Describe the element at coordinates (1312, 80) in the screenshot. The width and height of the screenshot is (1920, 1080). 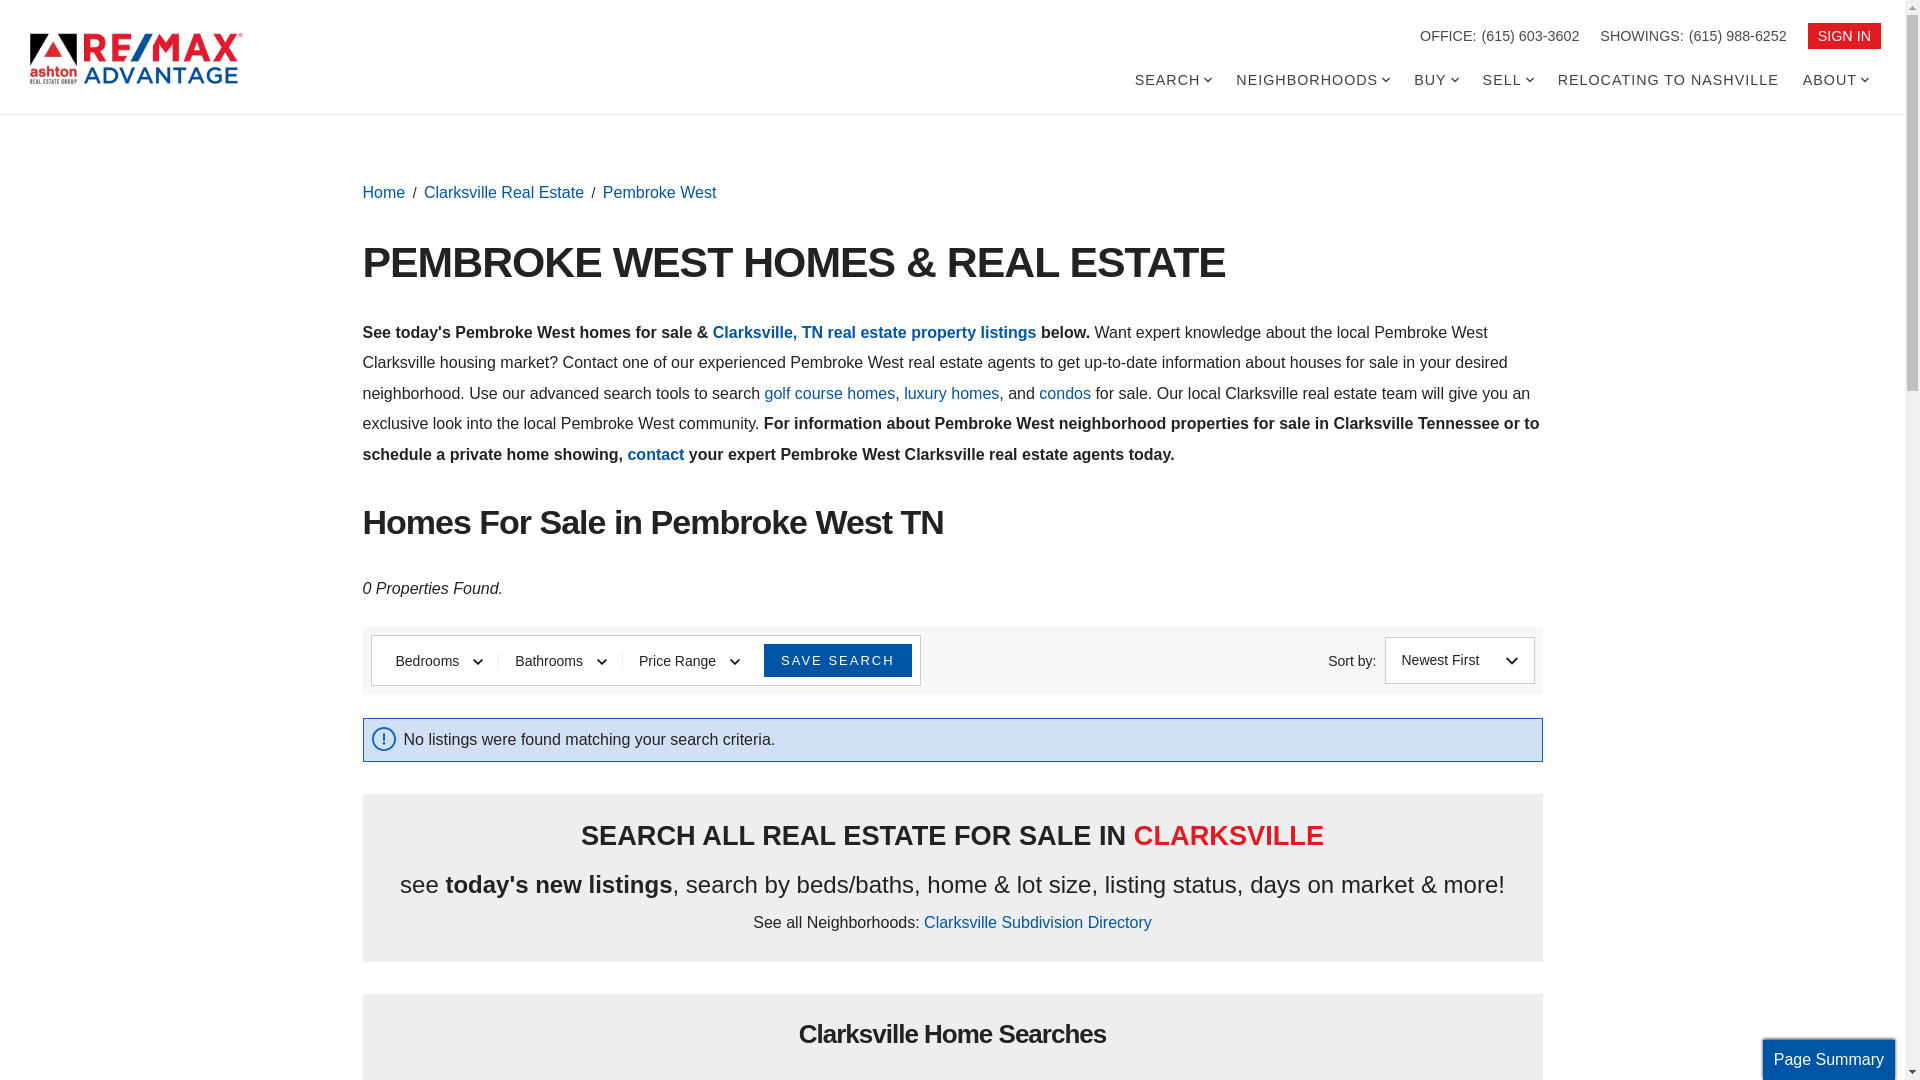
I see `NEIGHBORHOODS` at that location.